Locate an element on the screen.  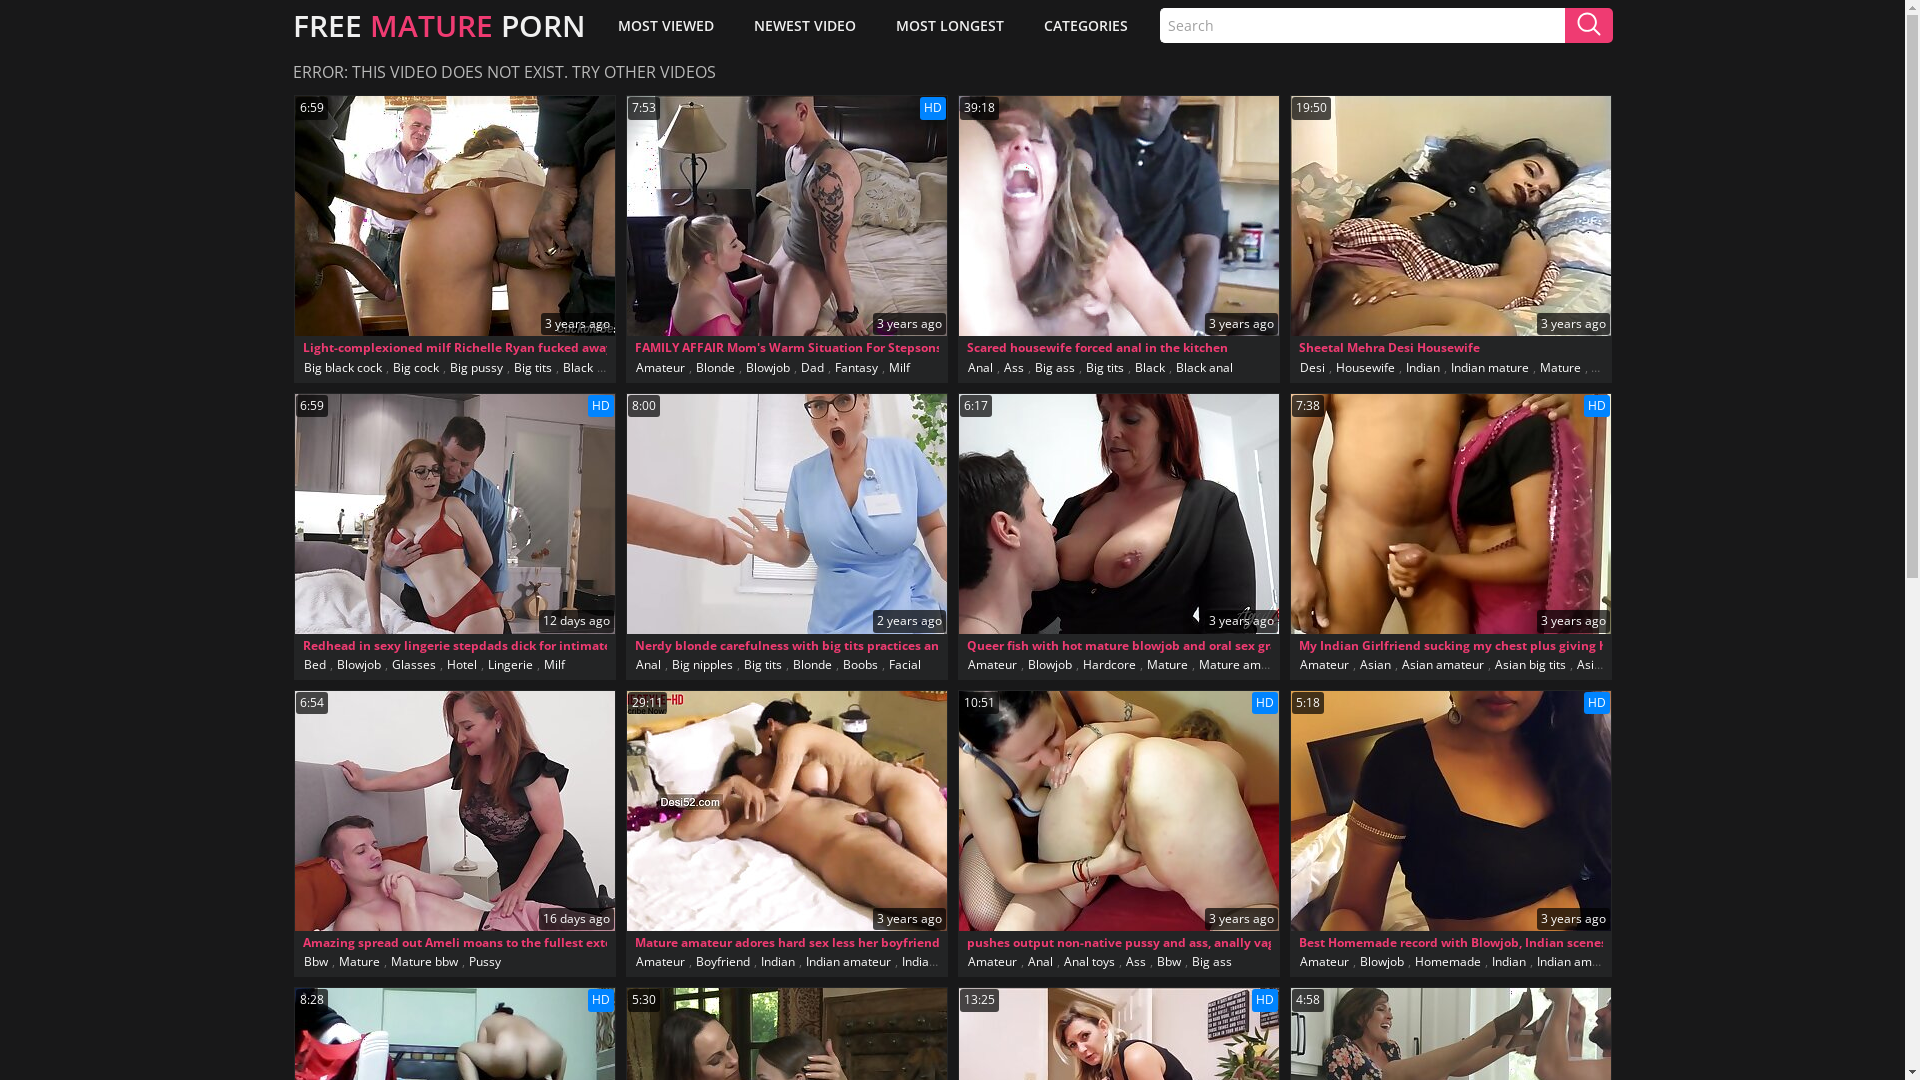
6:59
3 years ago is located at coordinates (454, 216).